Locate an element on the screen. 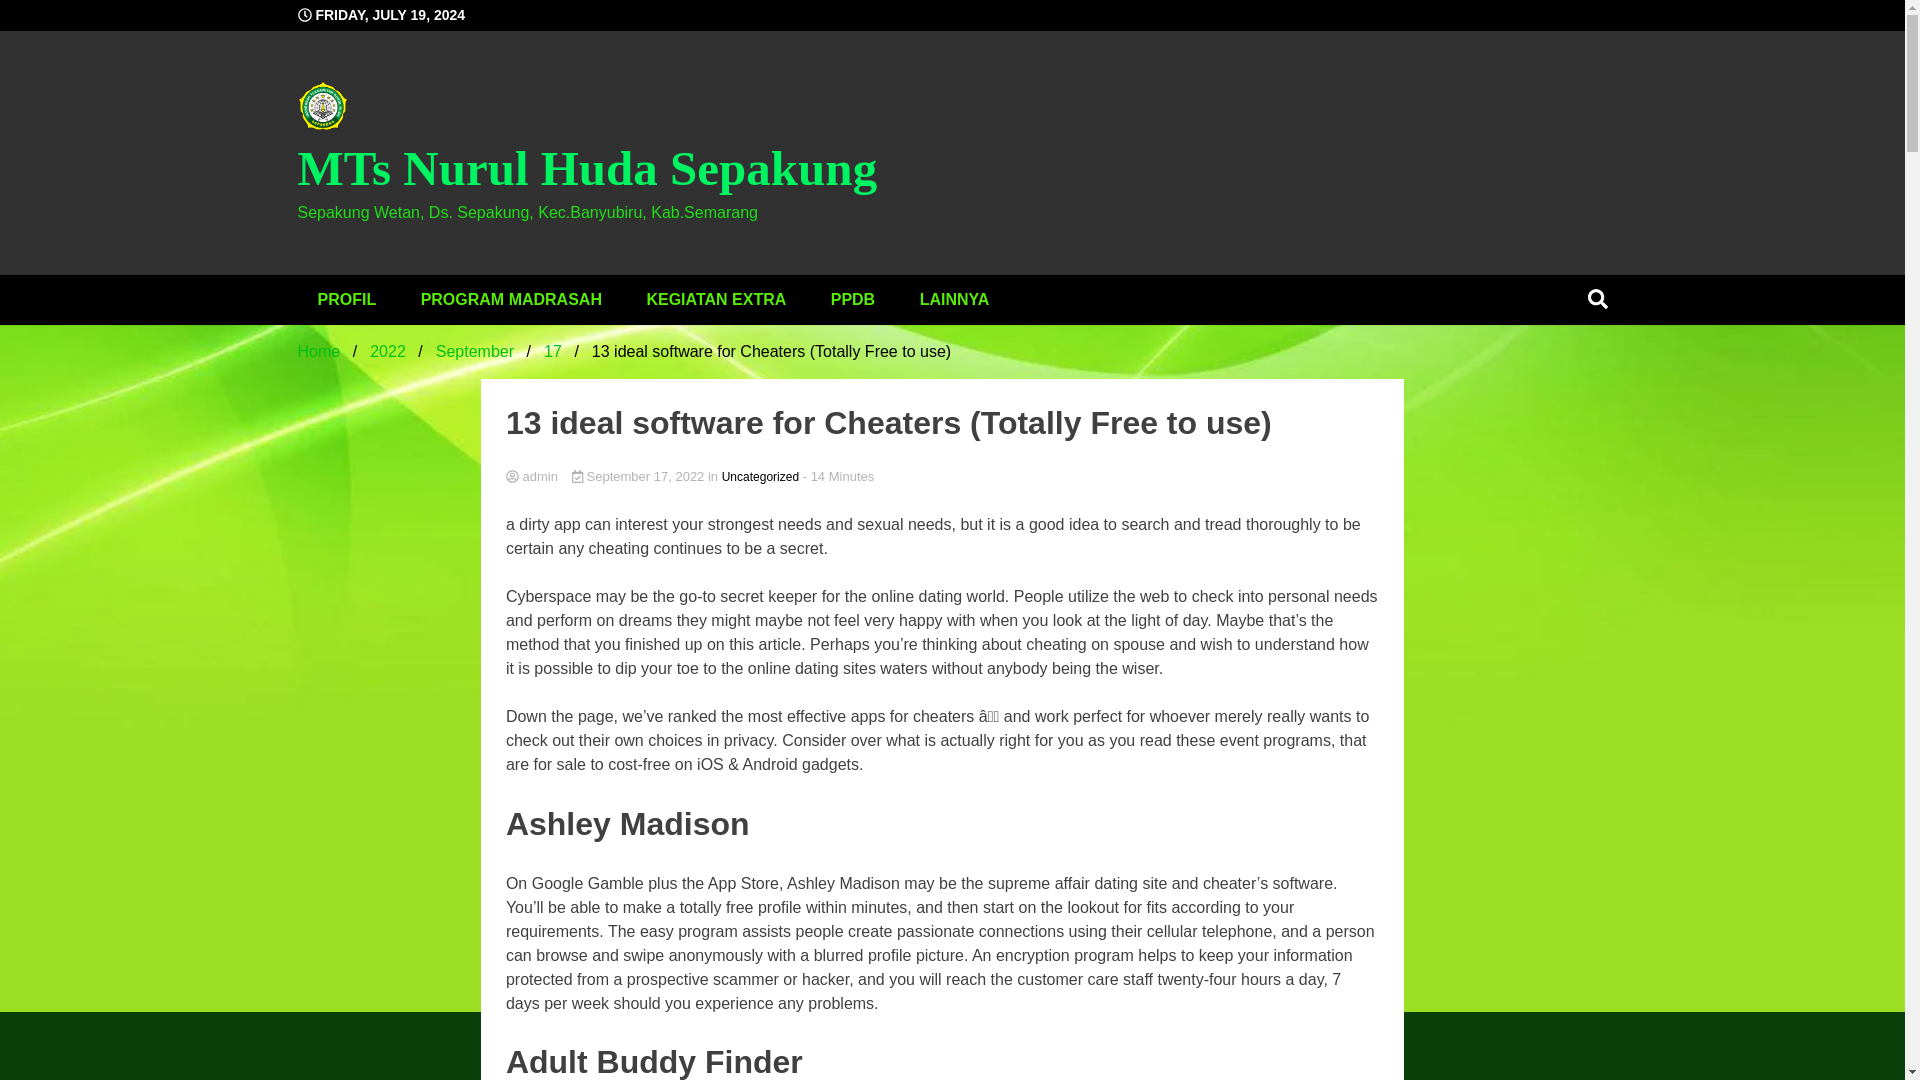 This screenshot has width=1920, height=1080. September 17, 2022 is located at coordinates (640, 476).